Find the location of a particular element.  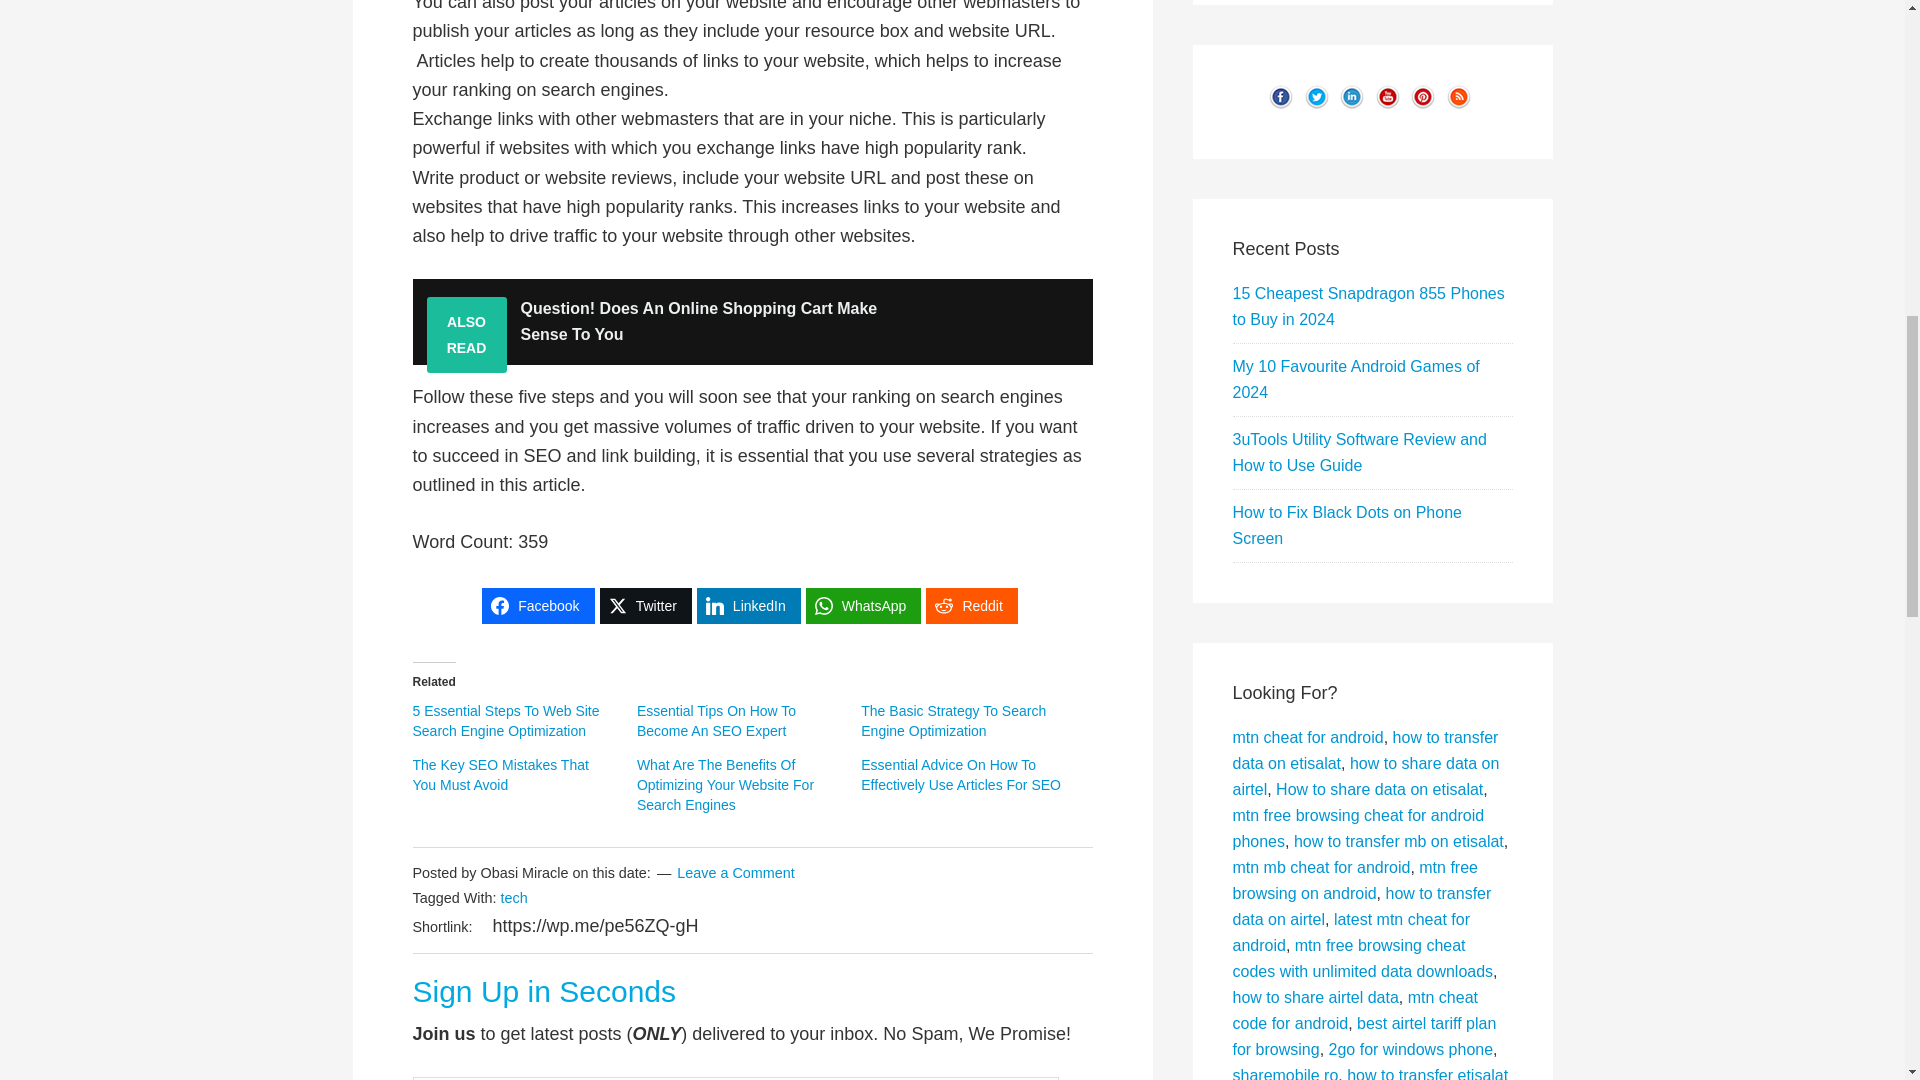

The Basic Strategy To Search Engine Optimization is located at coordinates (953, 720).